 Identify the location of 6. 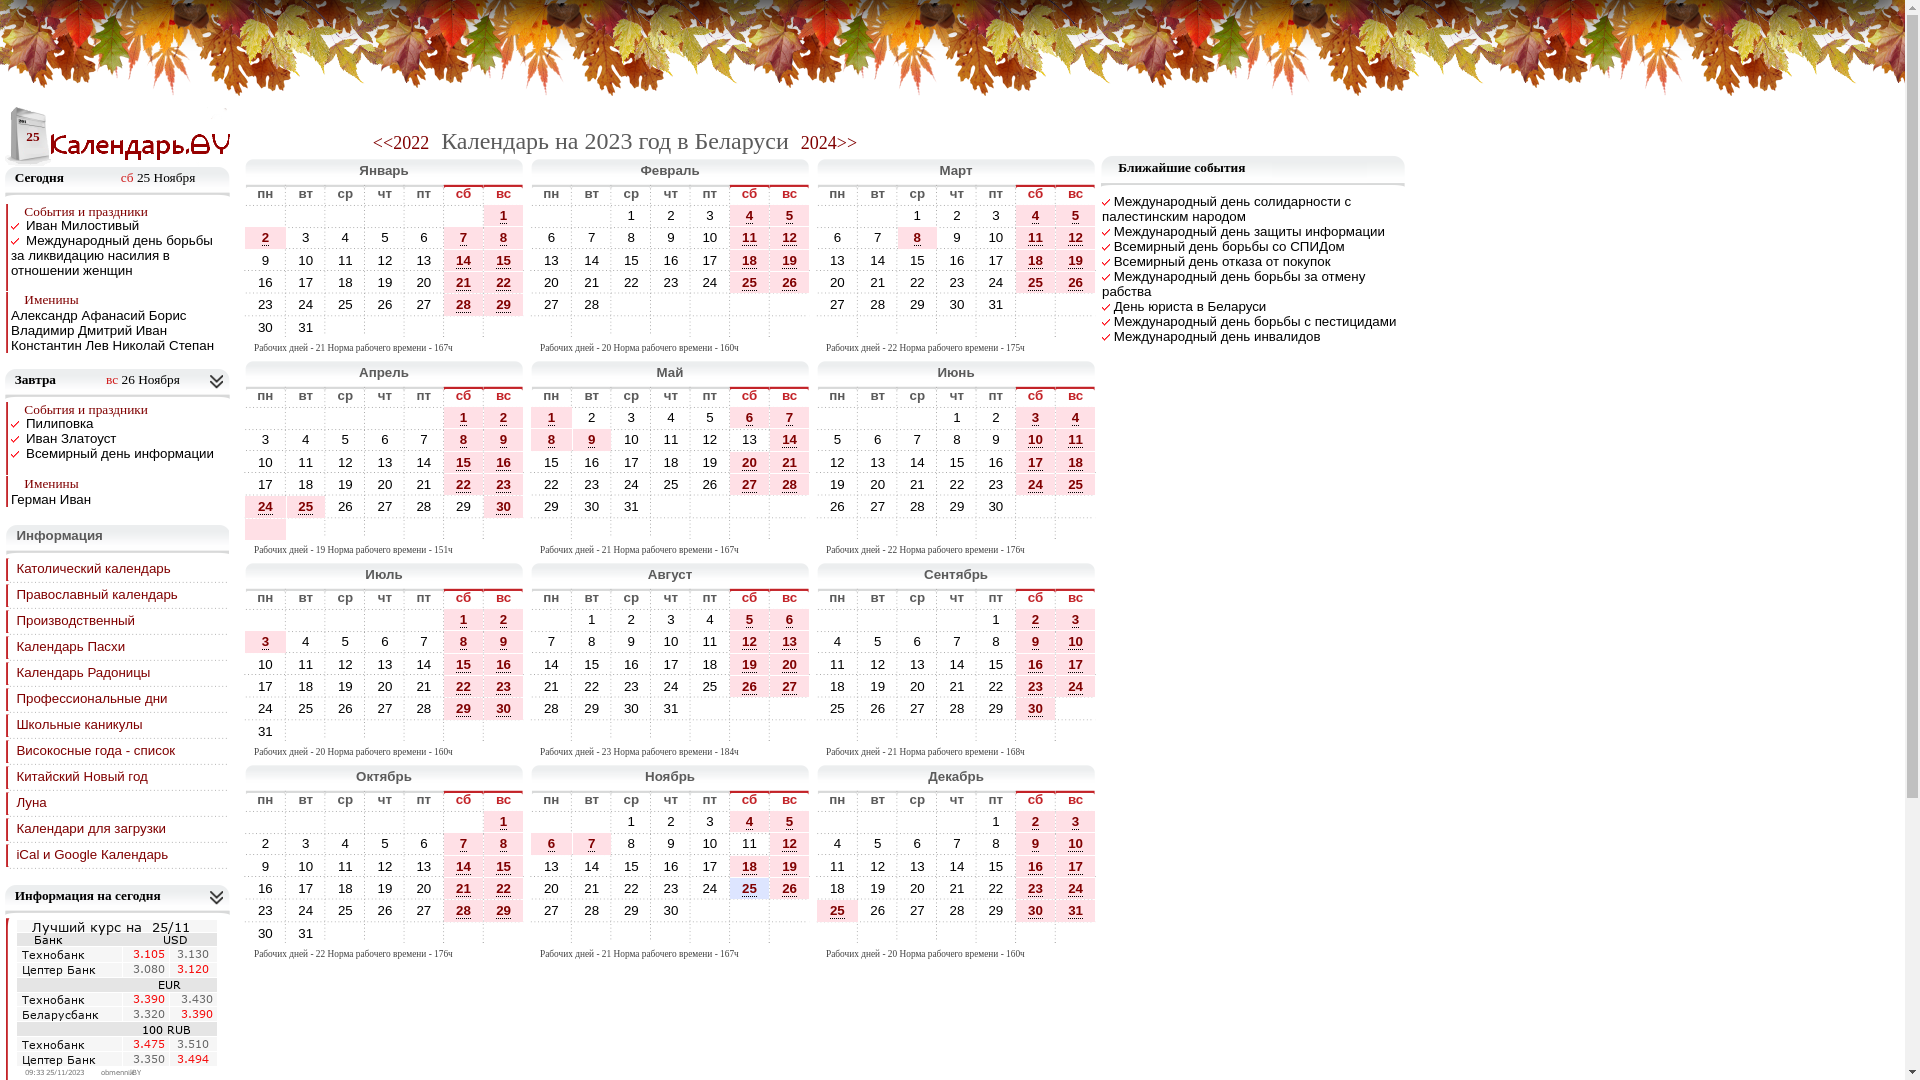
(838, 238).